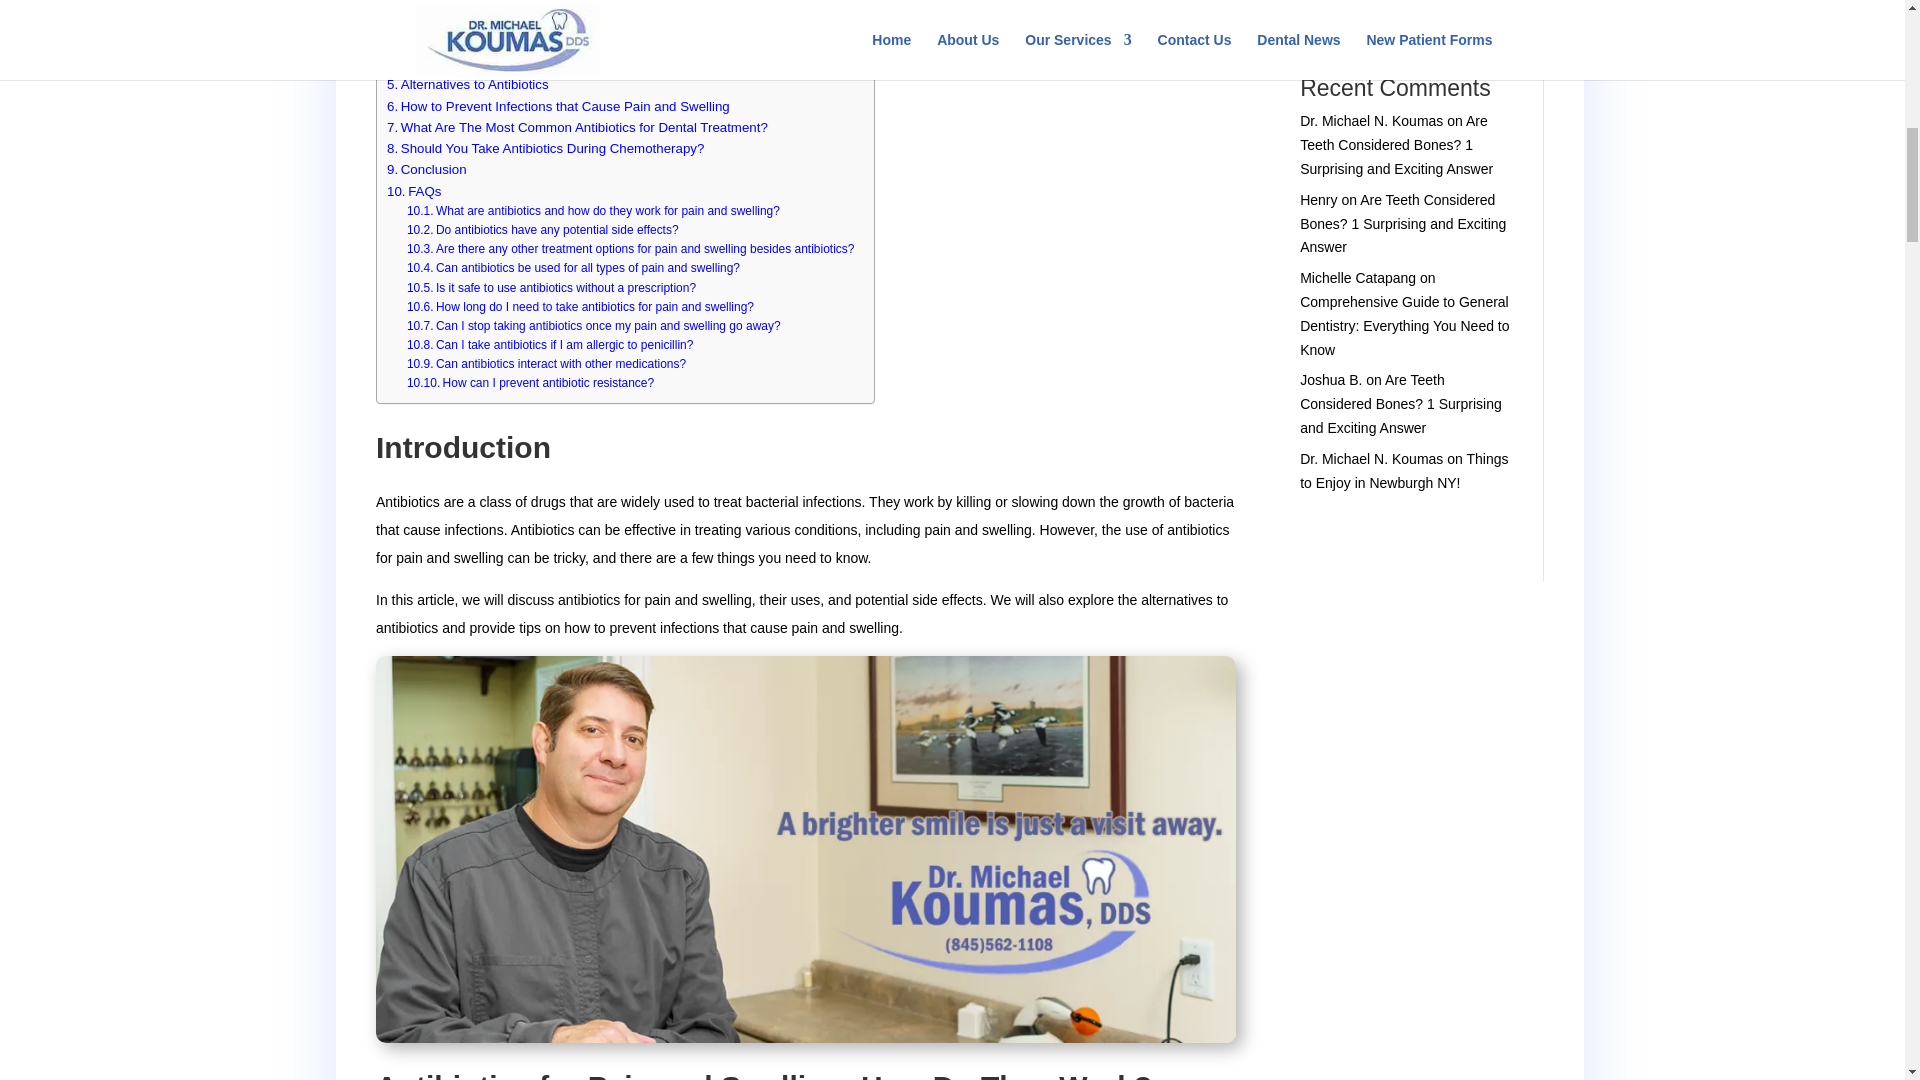  Describe the element at coordinates (426, 169) in the screenshot. I see `Conclusion` at that location.